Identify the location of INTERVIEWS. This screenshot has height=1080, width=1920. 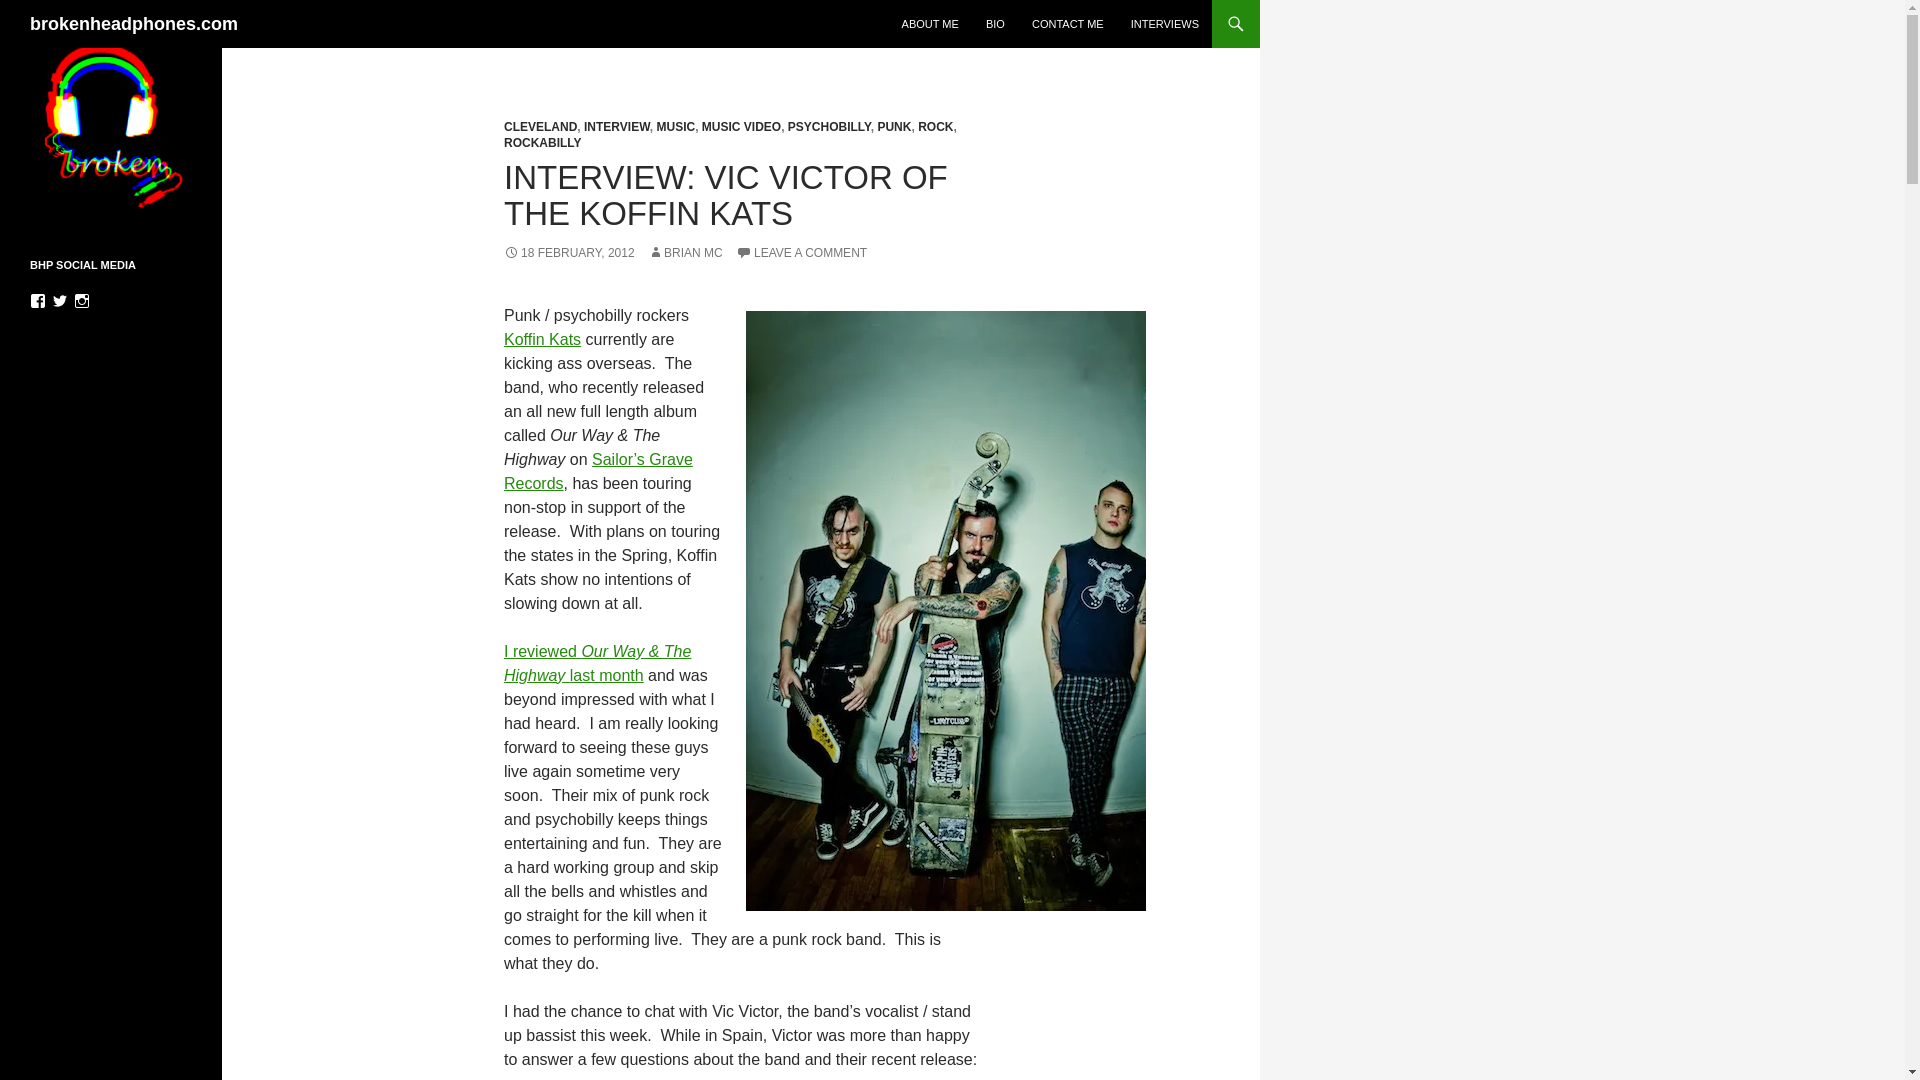
(1165, 24).